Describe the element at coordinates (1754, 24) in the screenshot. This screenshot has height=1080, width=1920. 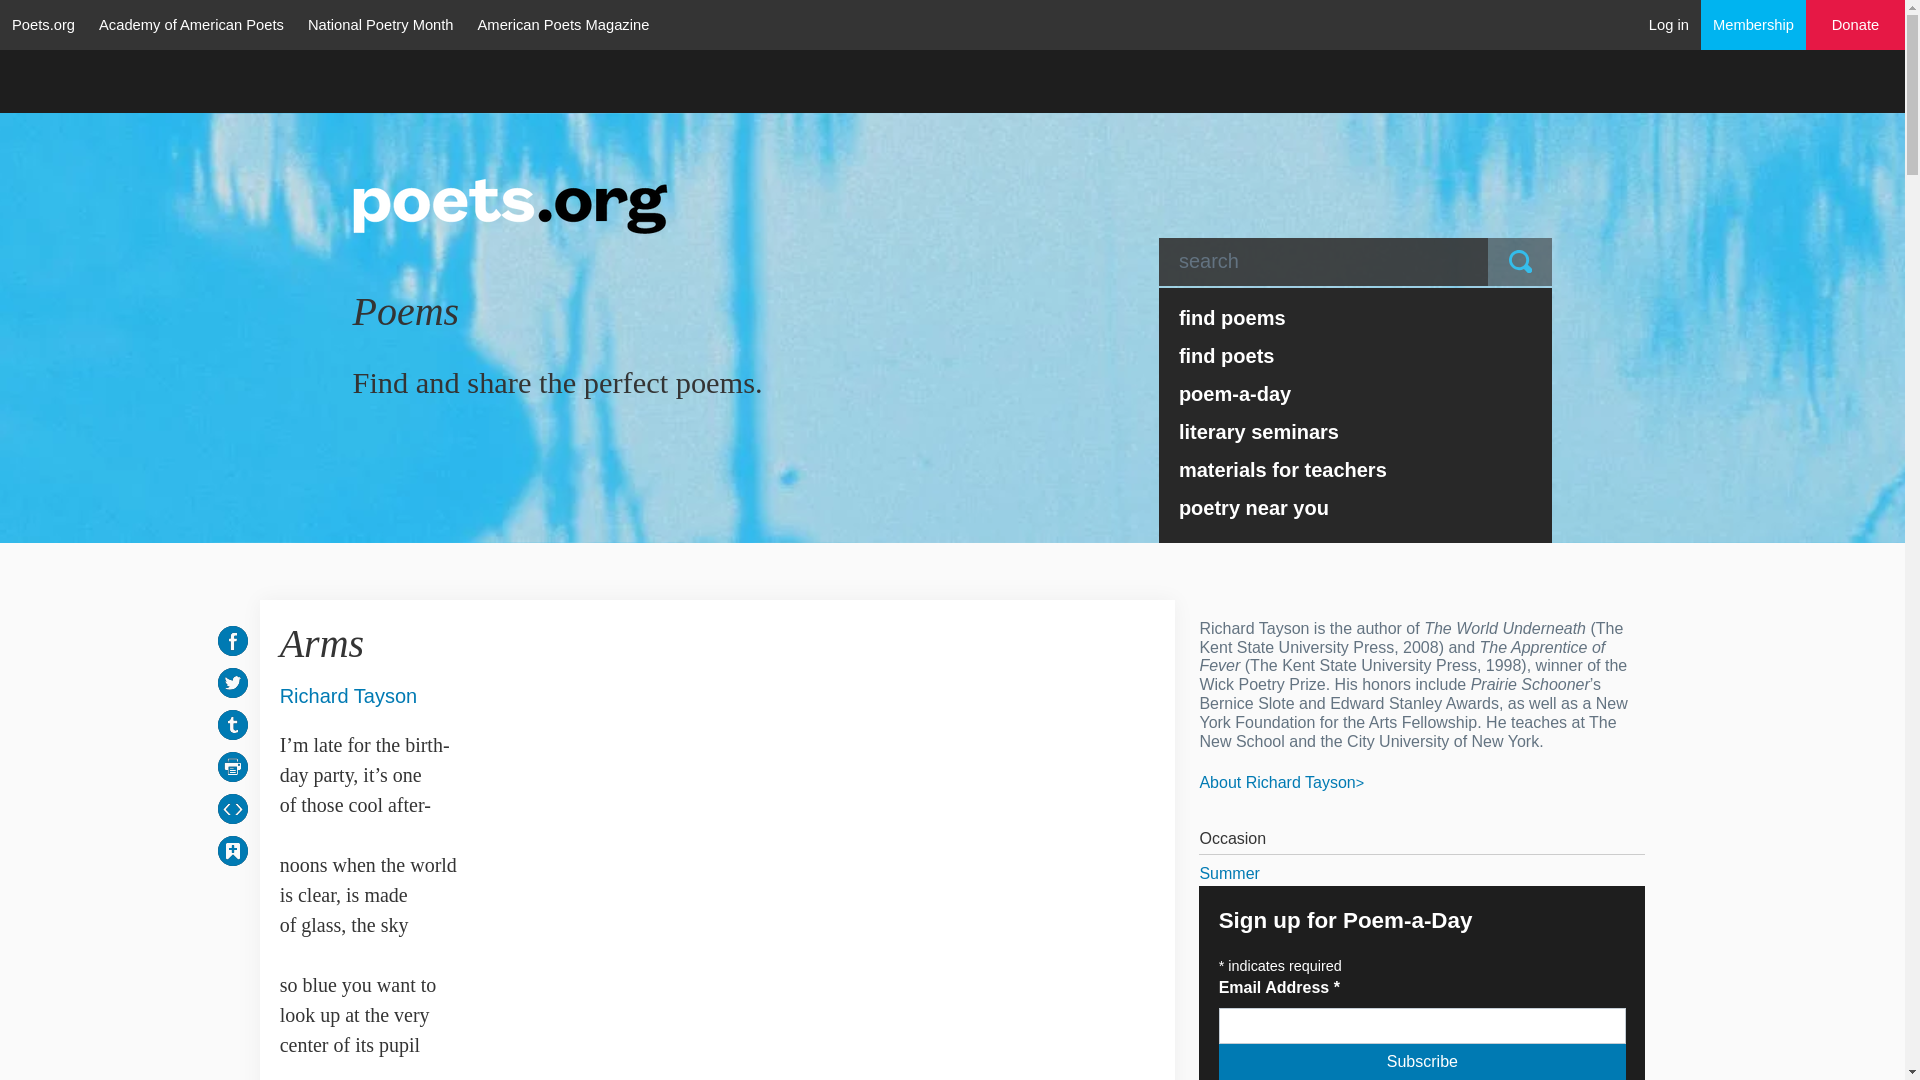
I see `Become a member of the Academy of American Poets` at that location.